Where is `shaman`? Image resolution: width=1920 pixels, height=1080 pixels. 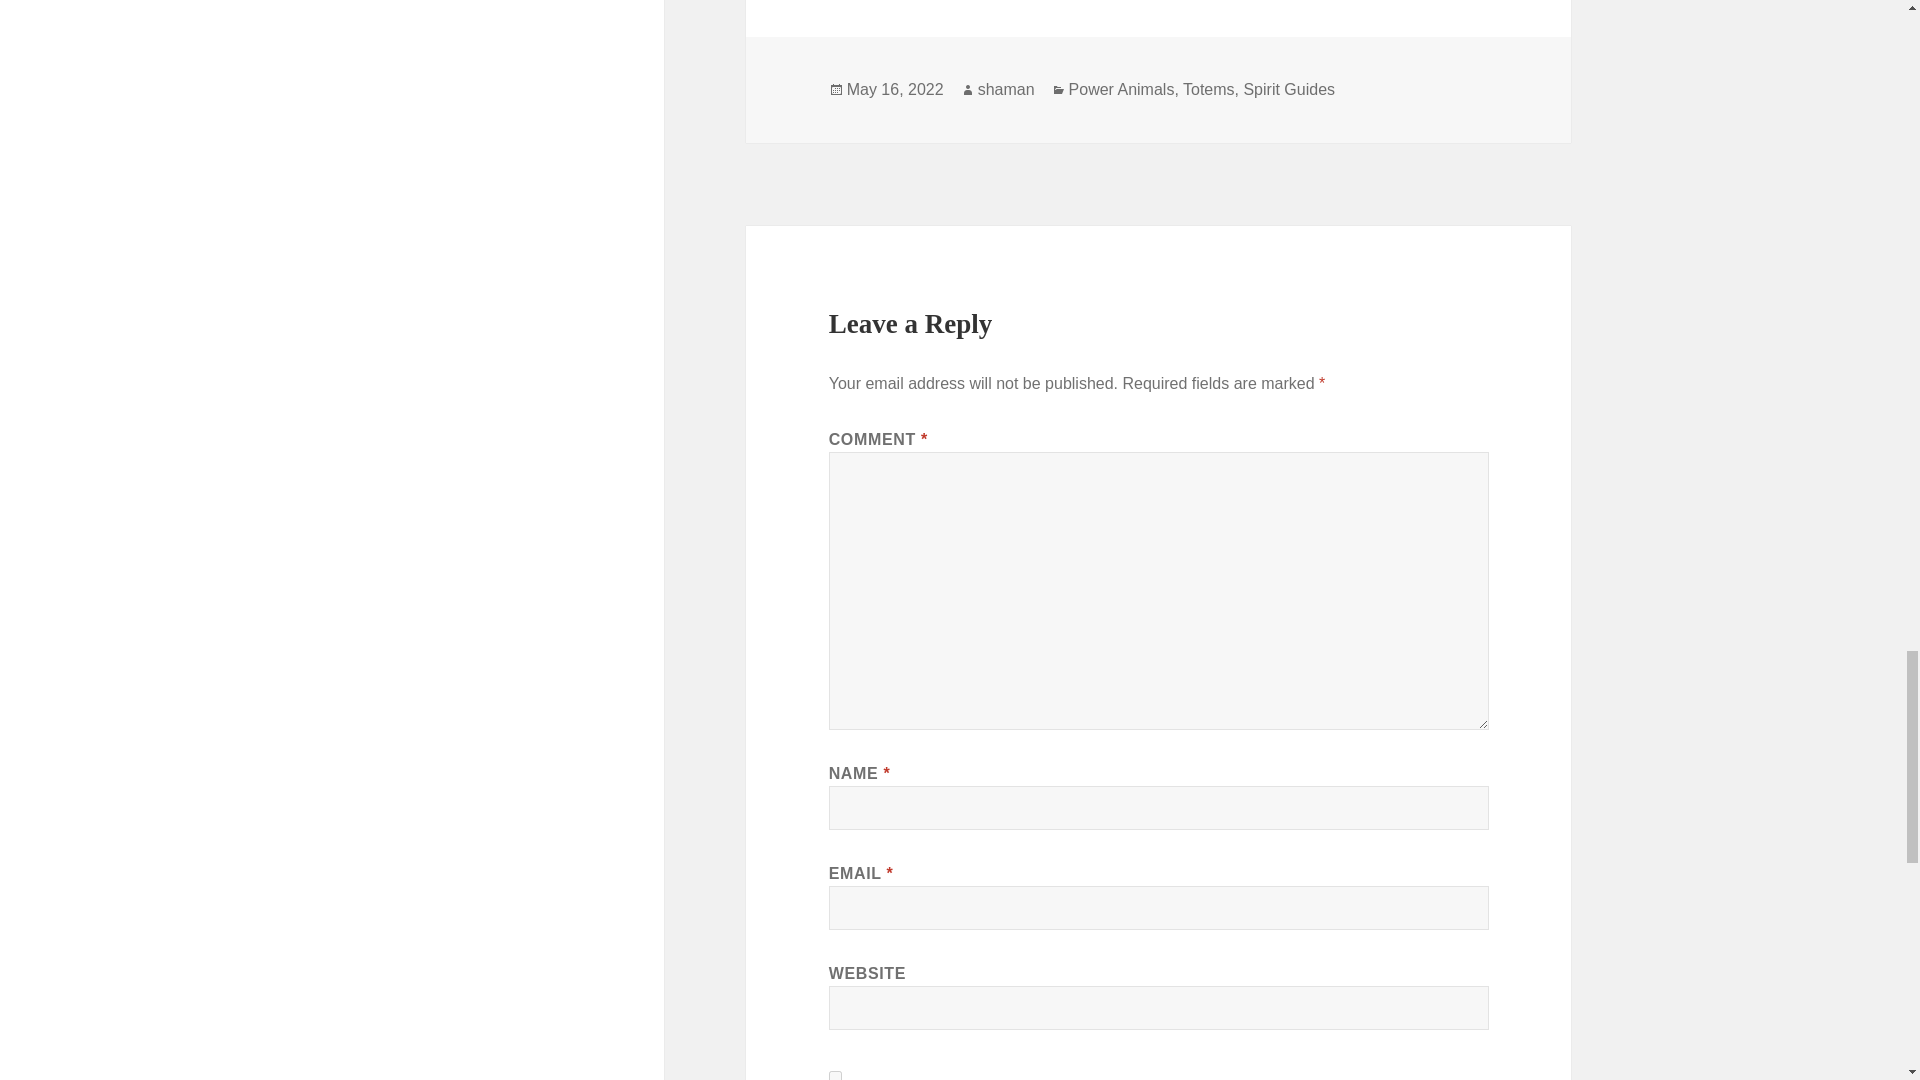
shaman is located at coordinates (1006, 90).